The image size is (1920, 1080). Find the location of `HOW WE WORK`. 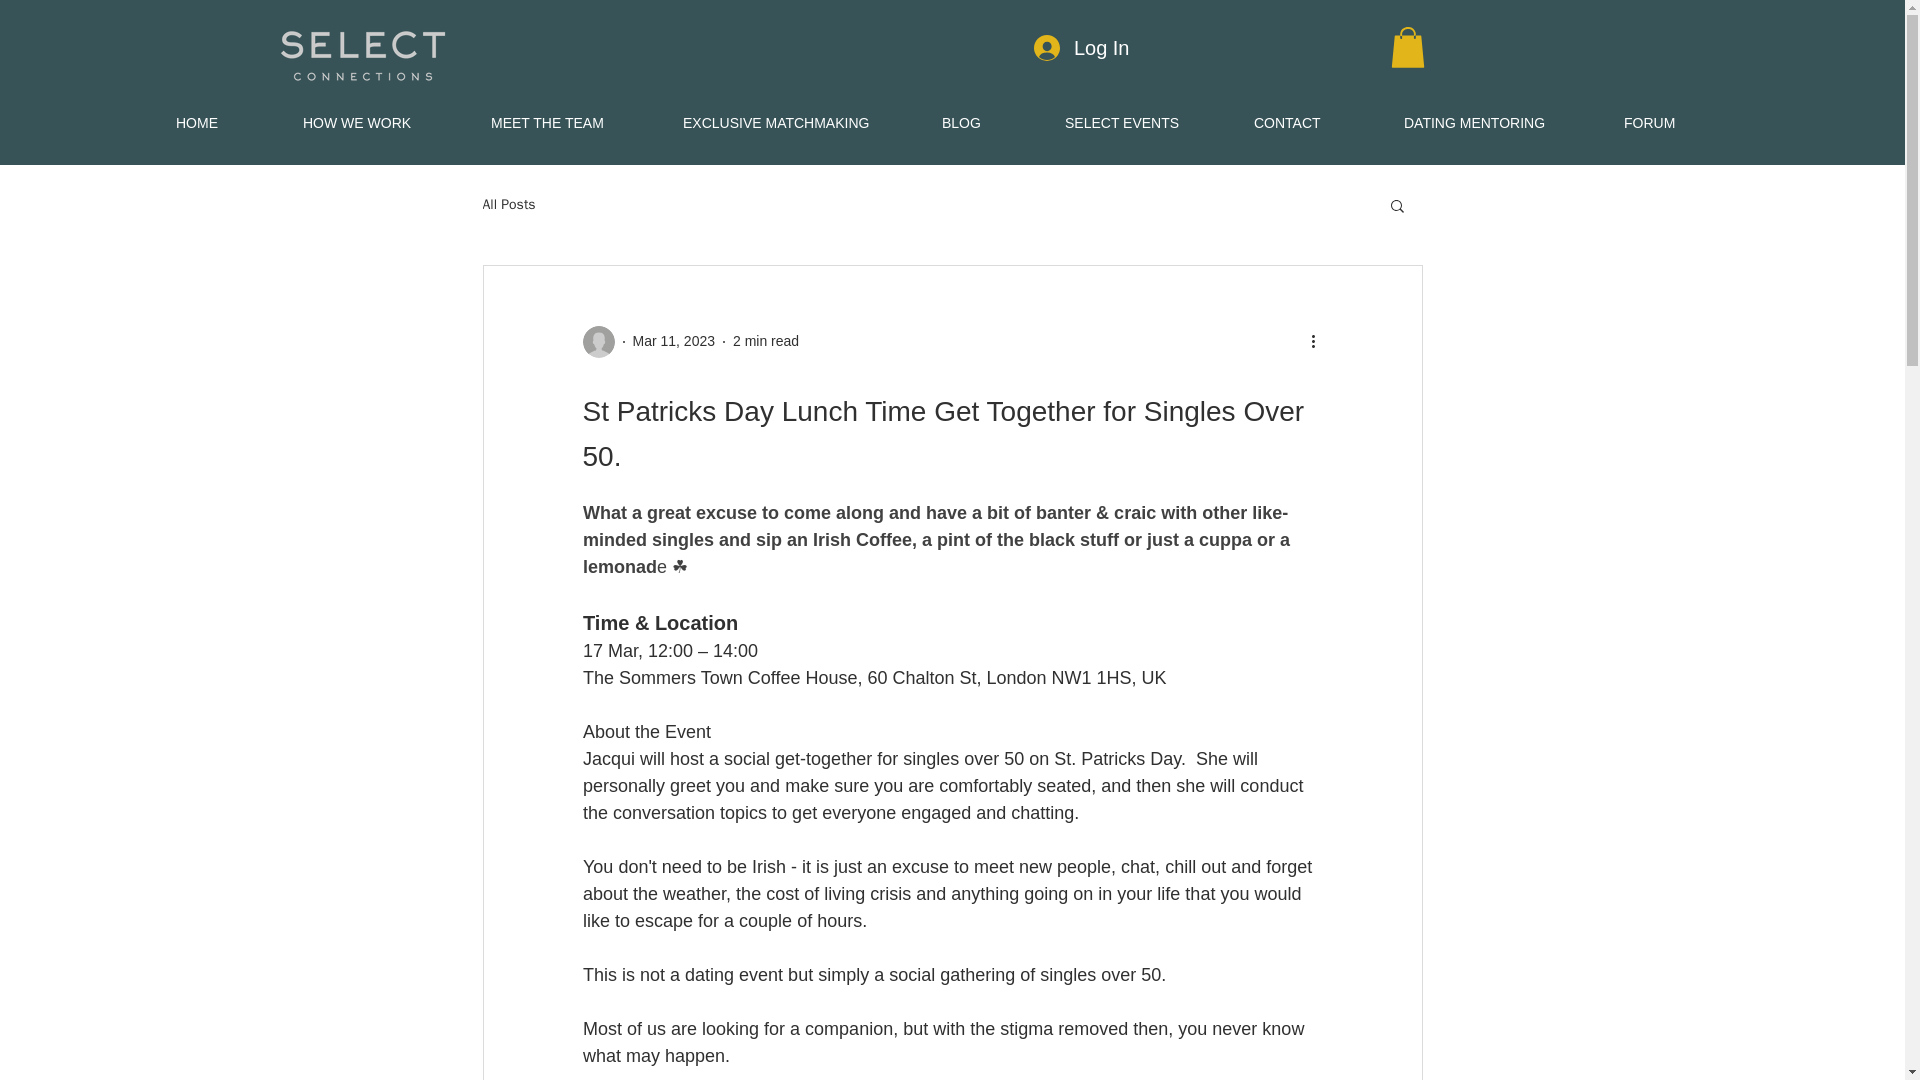

HOW WE WORK is located at coordinates (382, 124).